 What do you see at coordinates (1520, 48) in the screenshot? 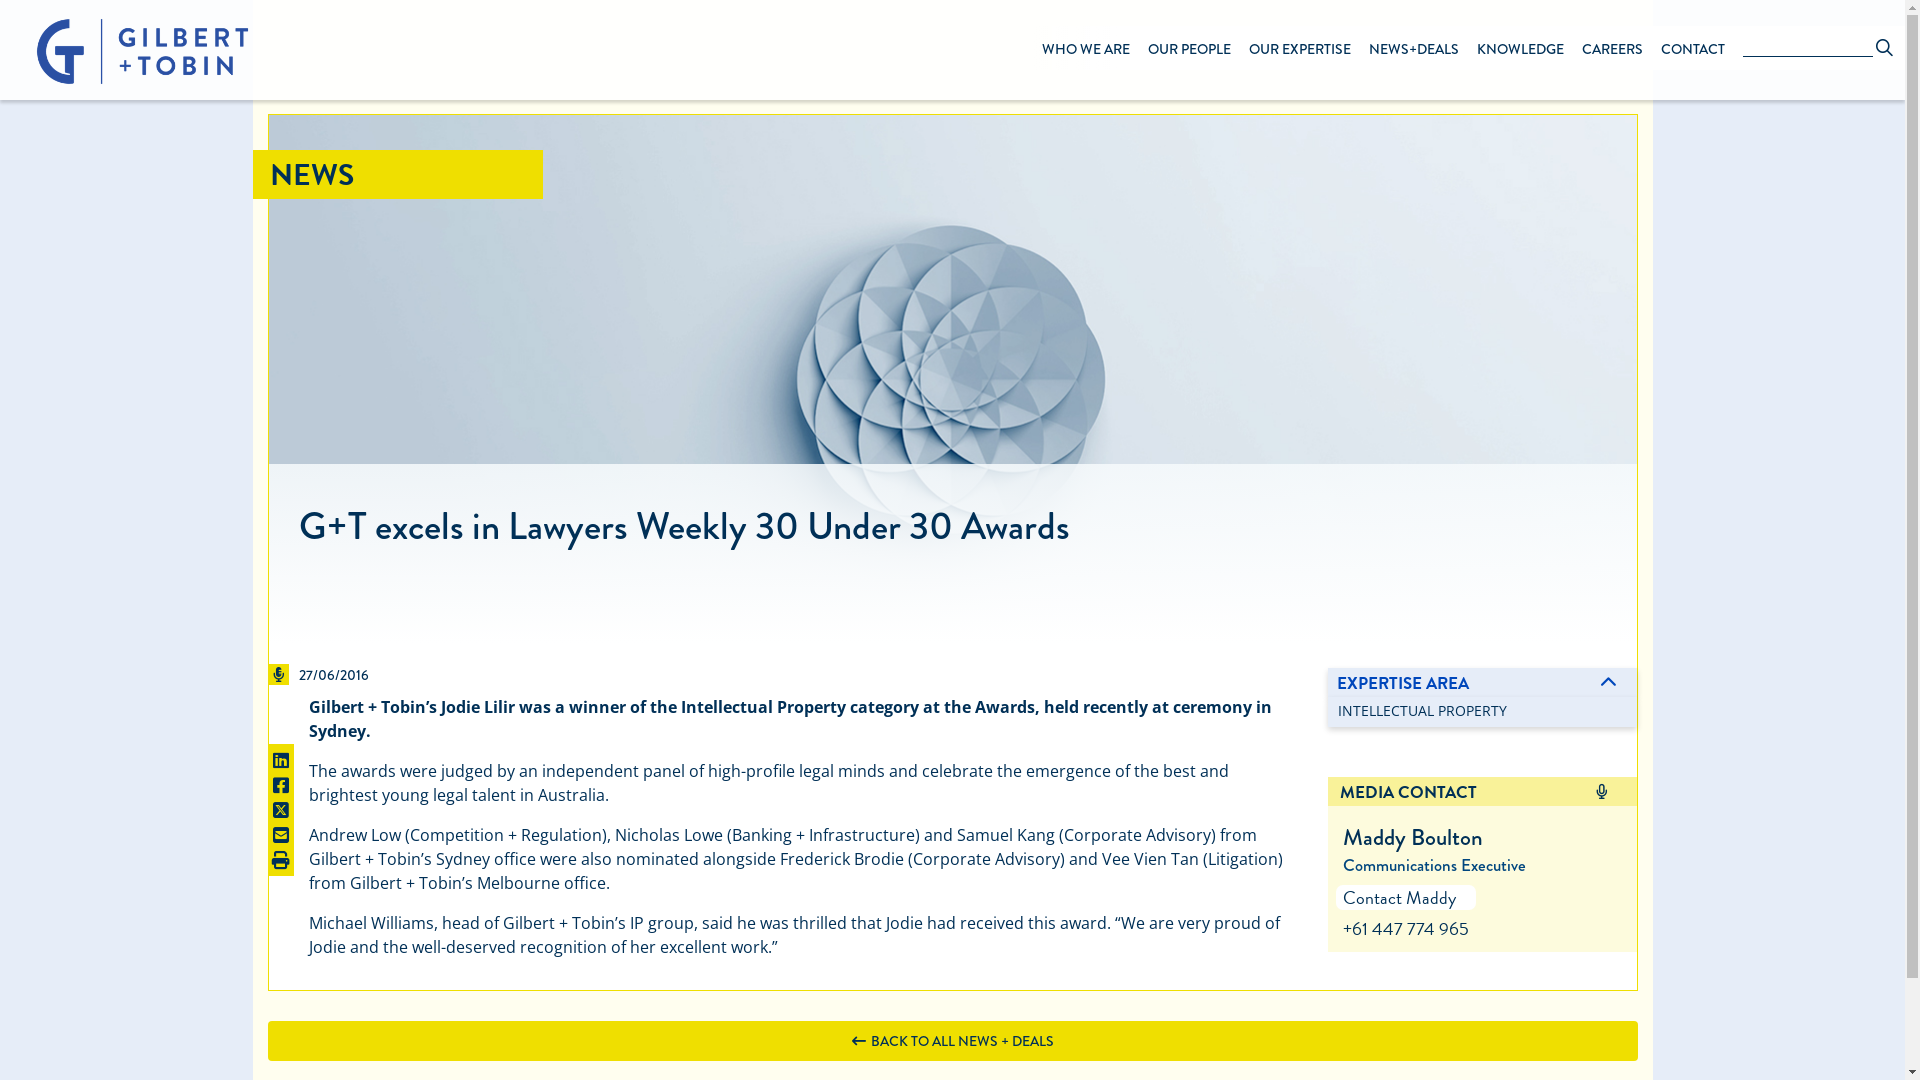
I see `KNOWLEDGE` at bounding box center [1520, 48].